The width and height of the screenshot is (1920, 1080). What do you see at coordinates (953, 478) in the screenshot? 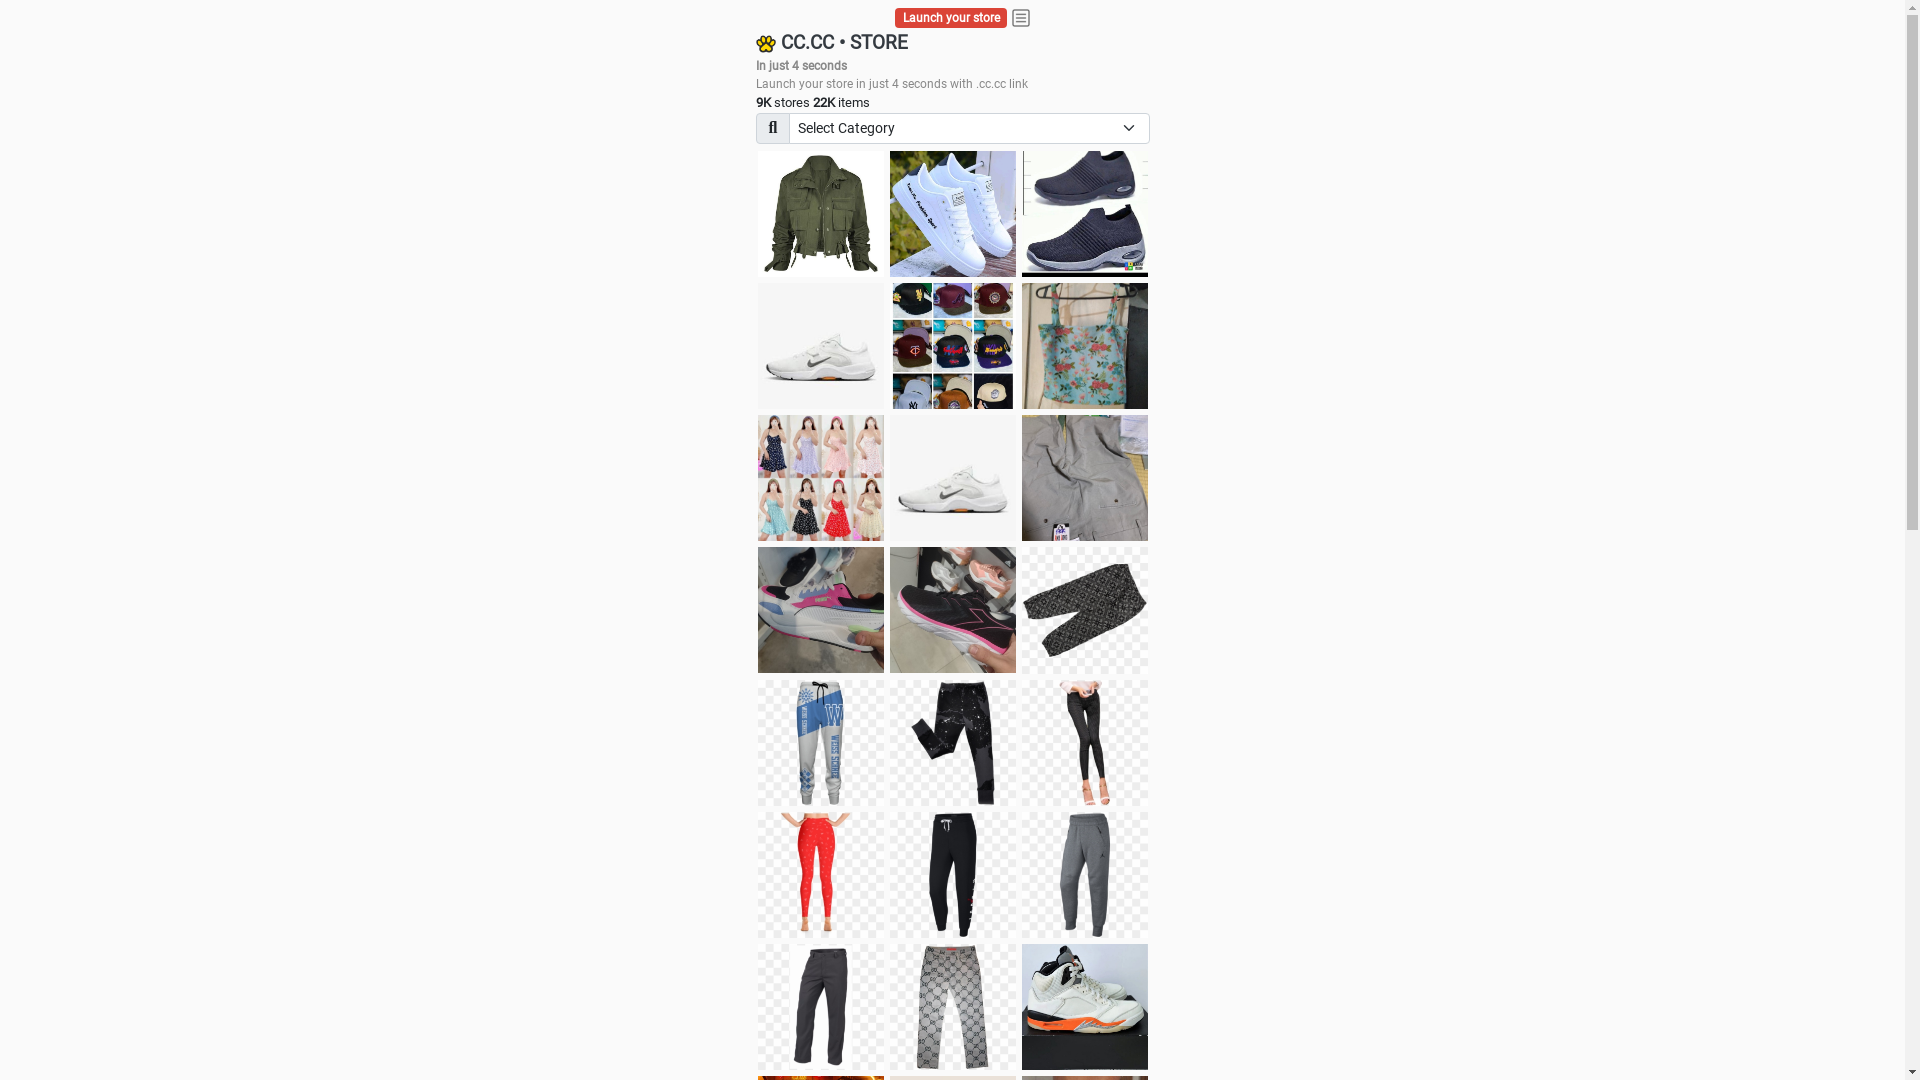
I see `Shoes` at bounding box center [953, 478].